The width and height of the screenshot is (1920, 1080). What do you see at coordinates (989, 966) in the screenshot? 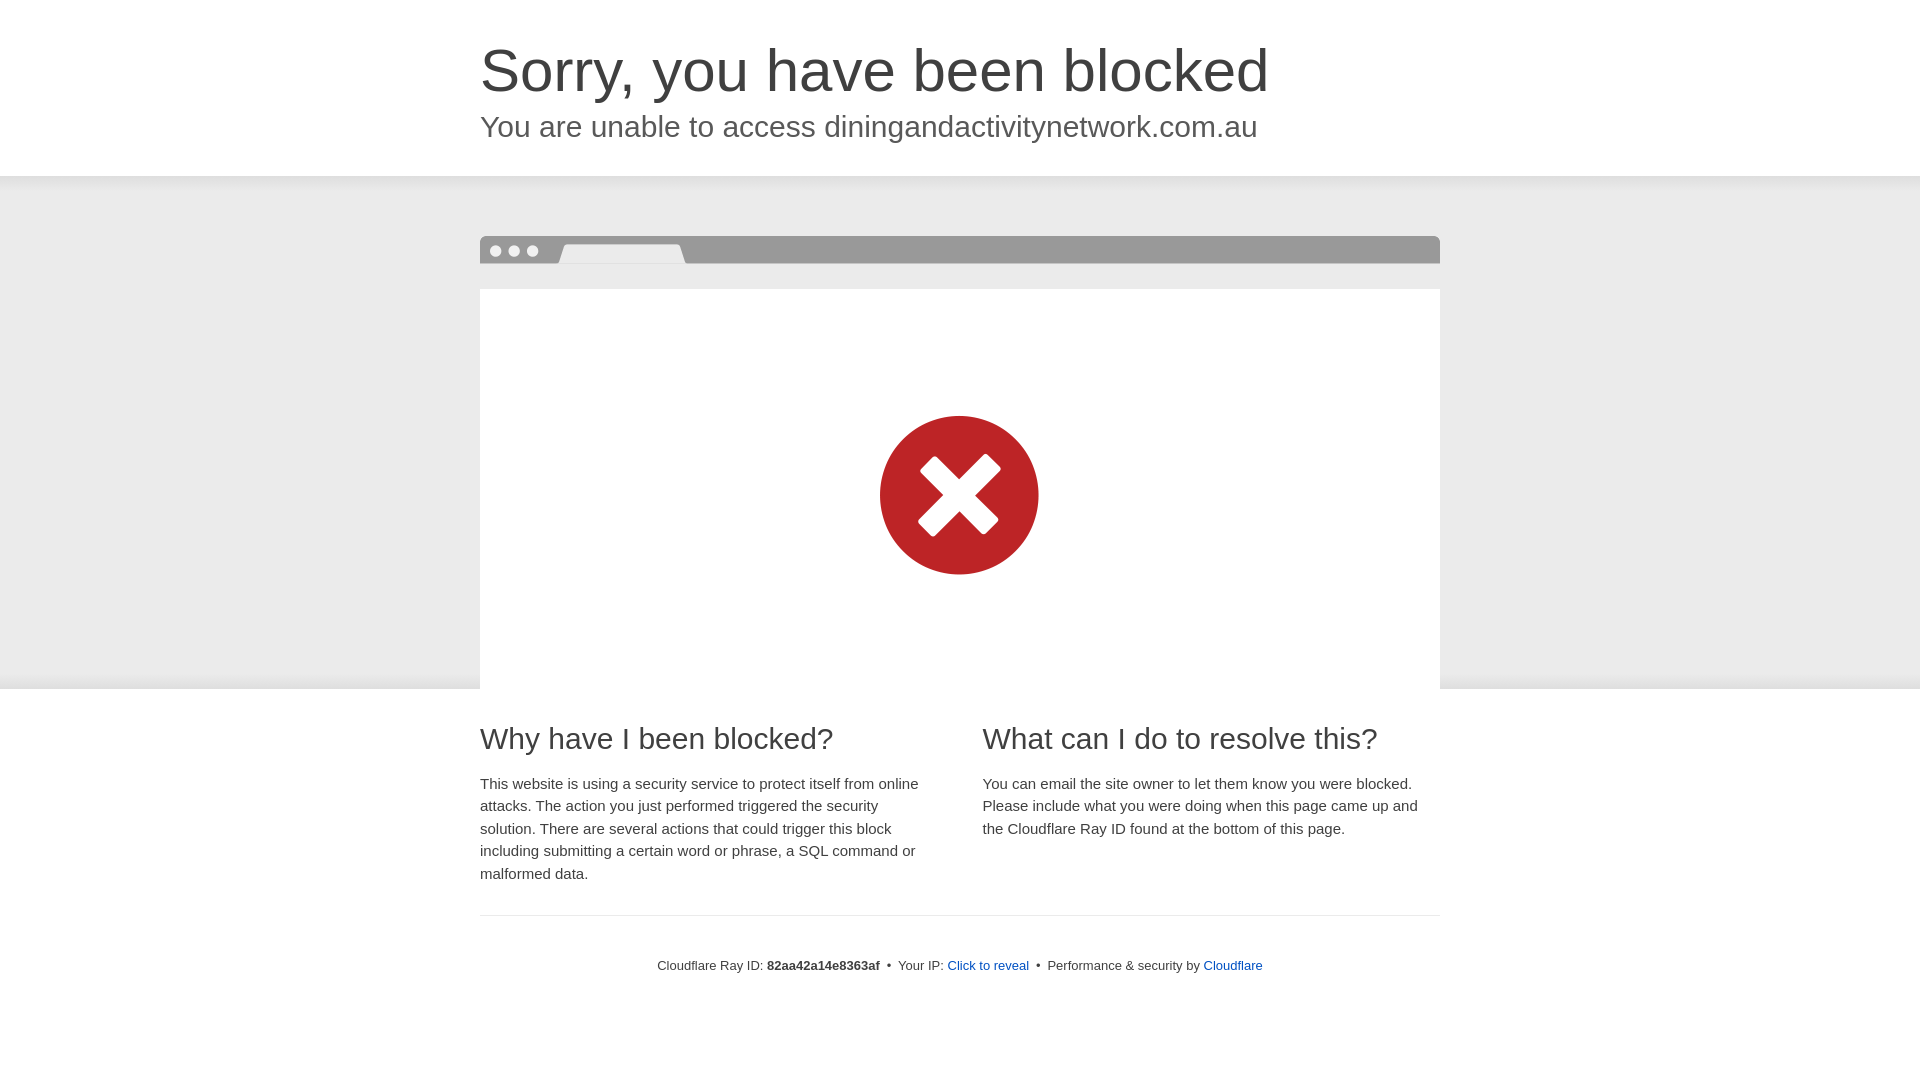
I see `Click to reveal` at bounding box center [989, 966].